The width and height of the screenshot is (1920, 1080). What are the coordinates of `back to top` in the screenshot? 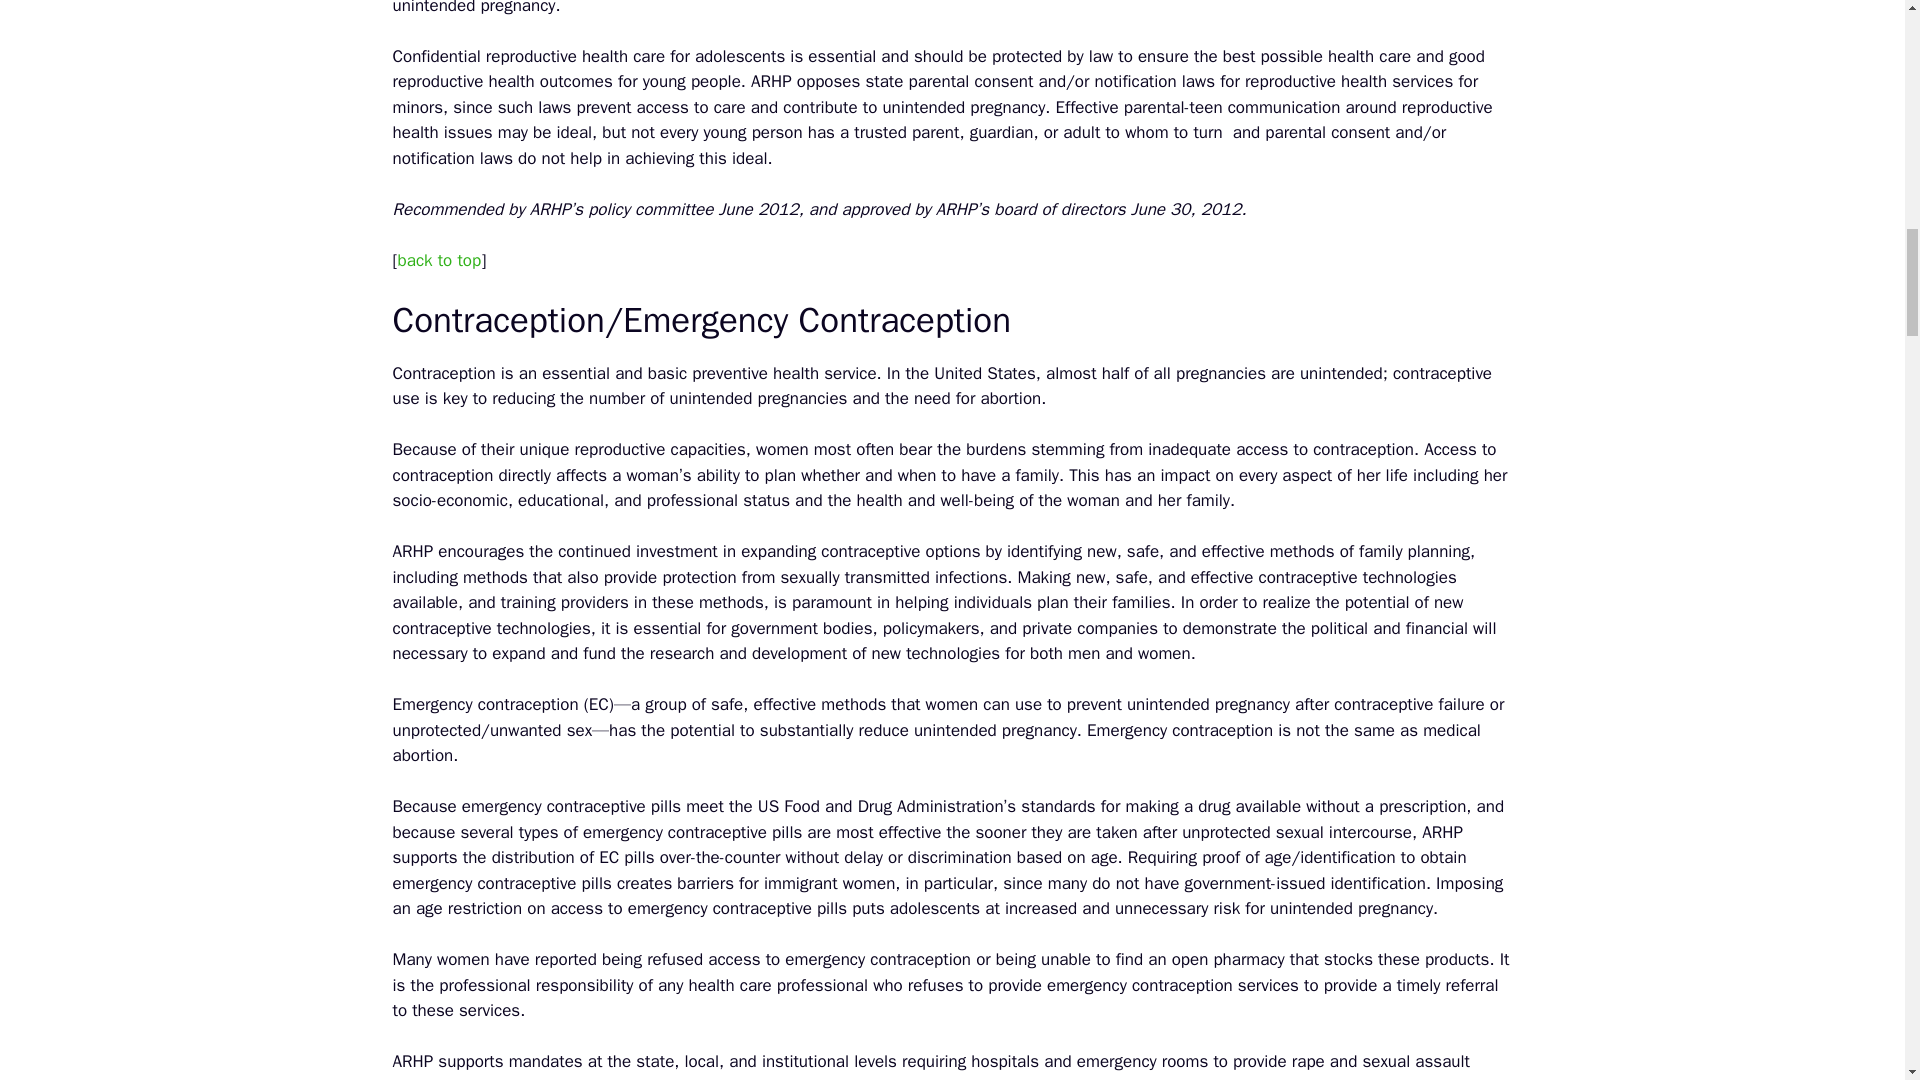 It's located at (439, 260).